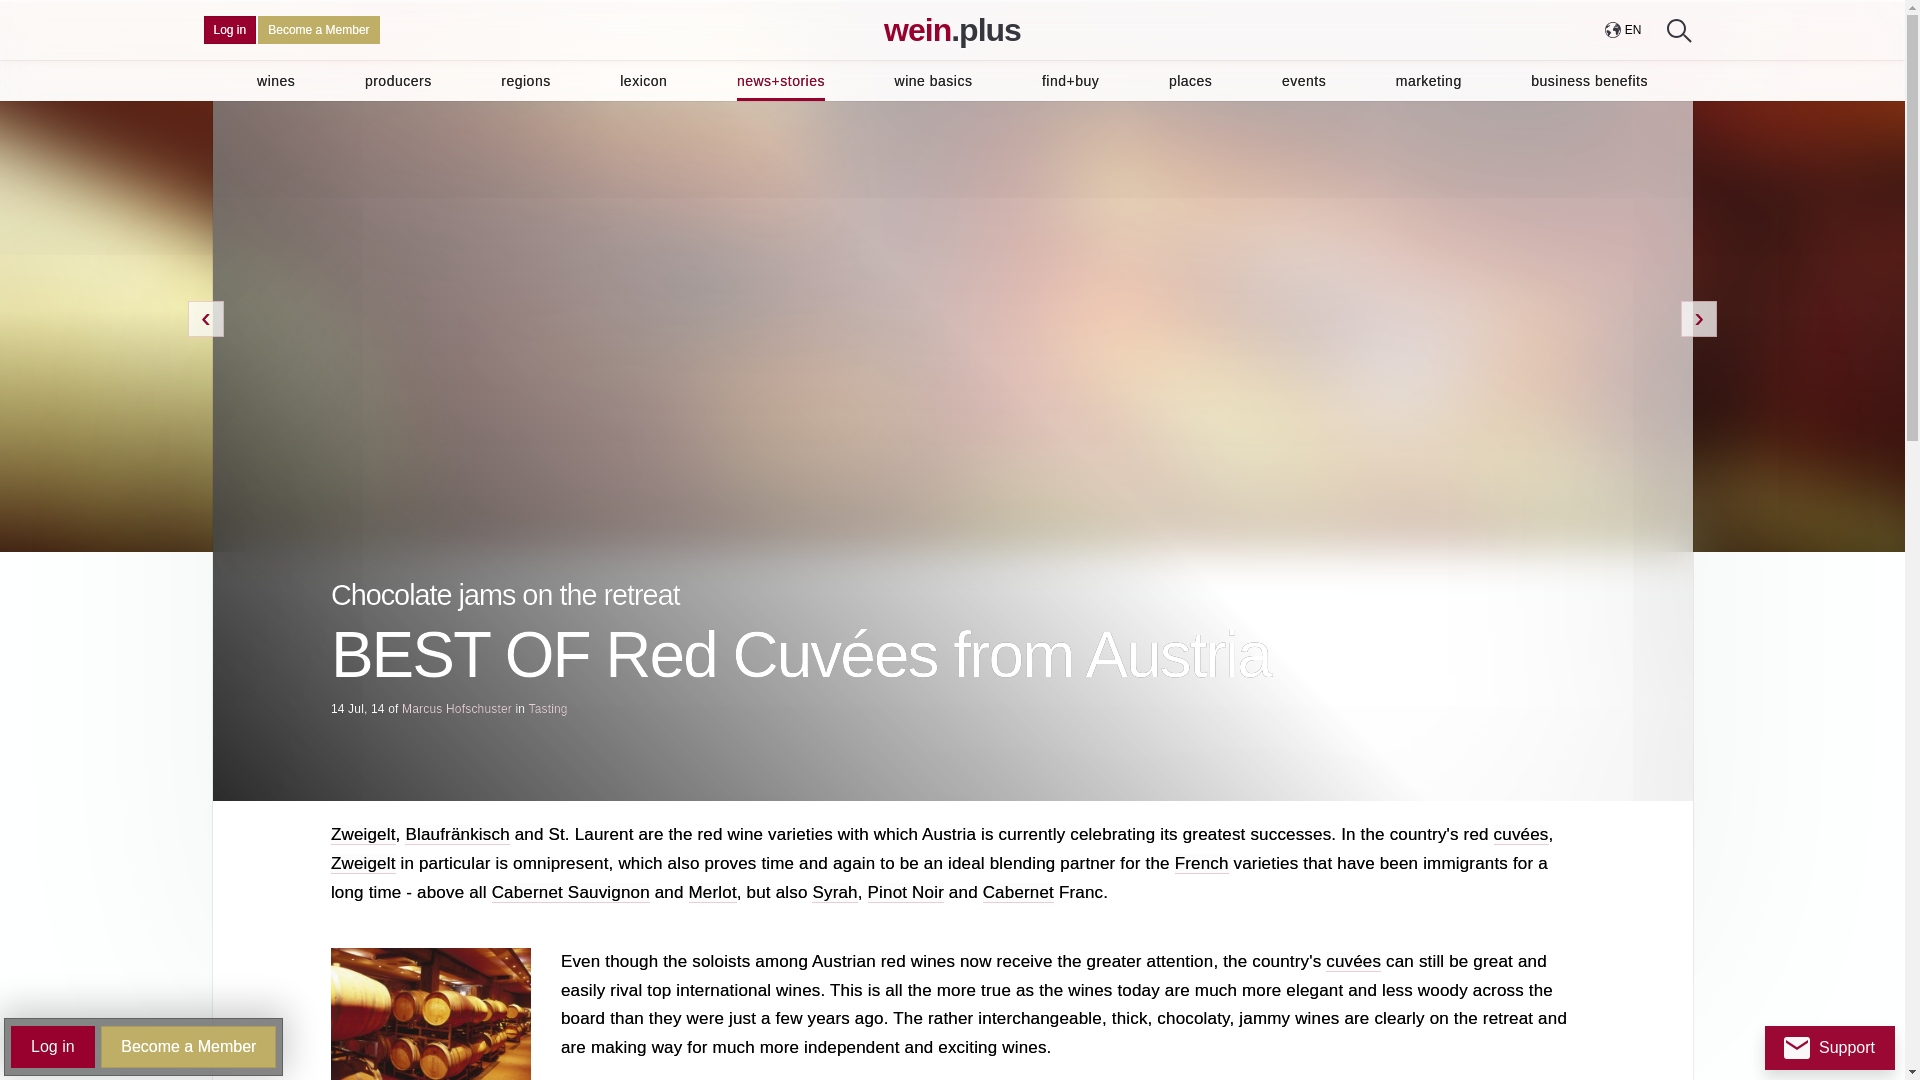 The image size is (1920, 1080). Describe the element at coordinates (318, 30) in the screenshot. I see `Become a Member` at that location.